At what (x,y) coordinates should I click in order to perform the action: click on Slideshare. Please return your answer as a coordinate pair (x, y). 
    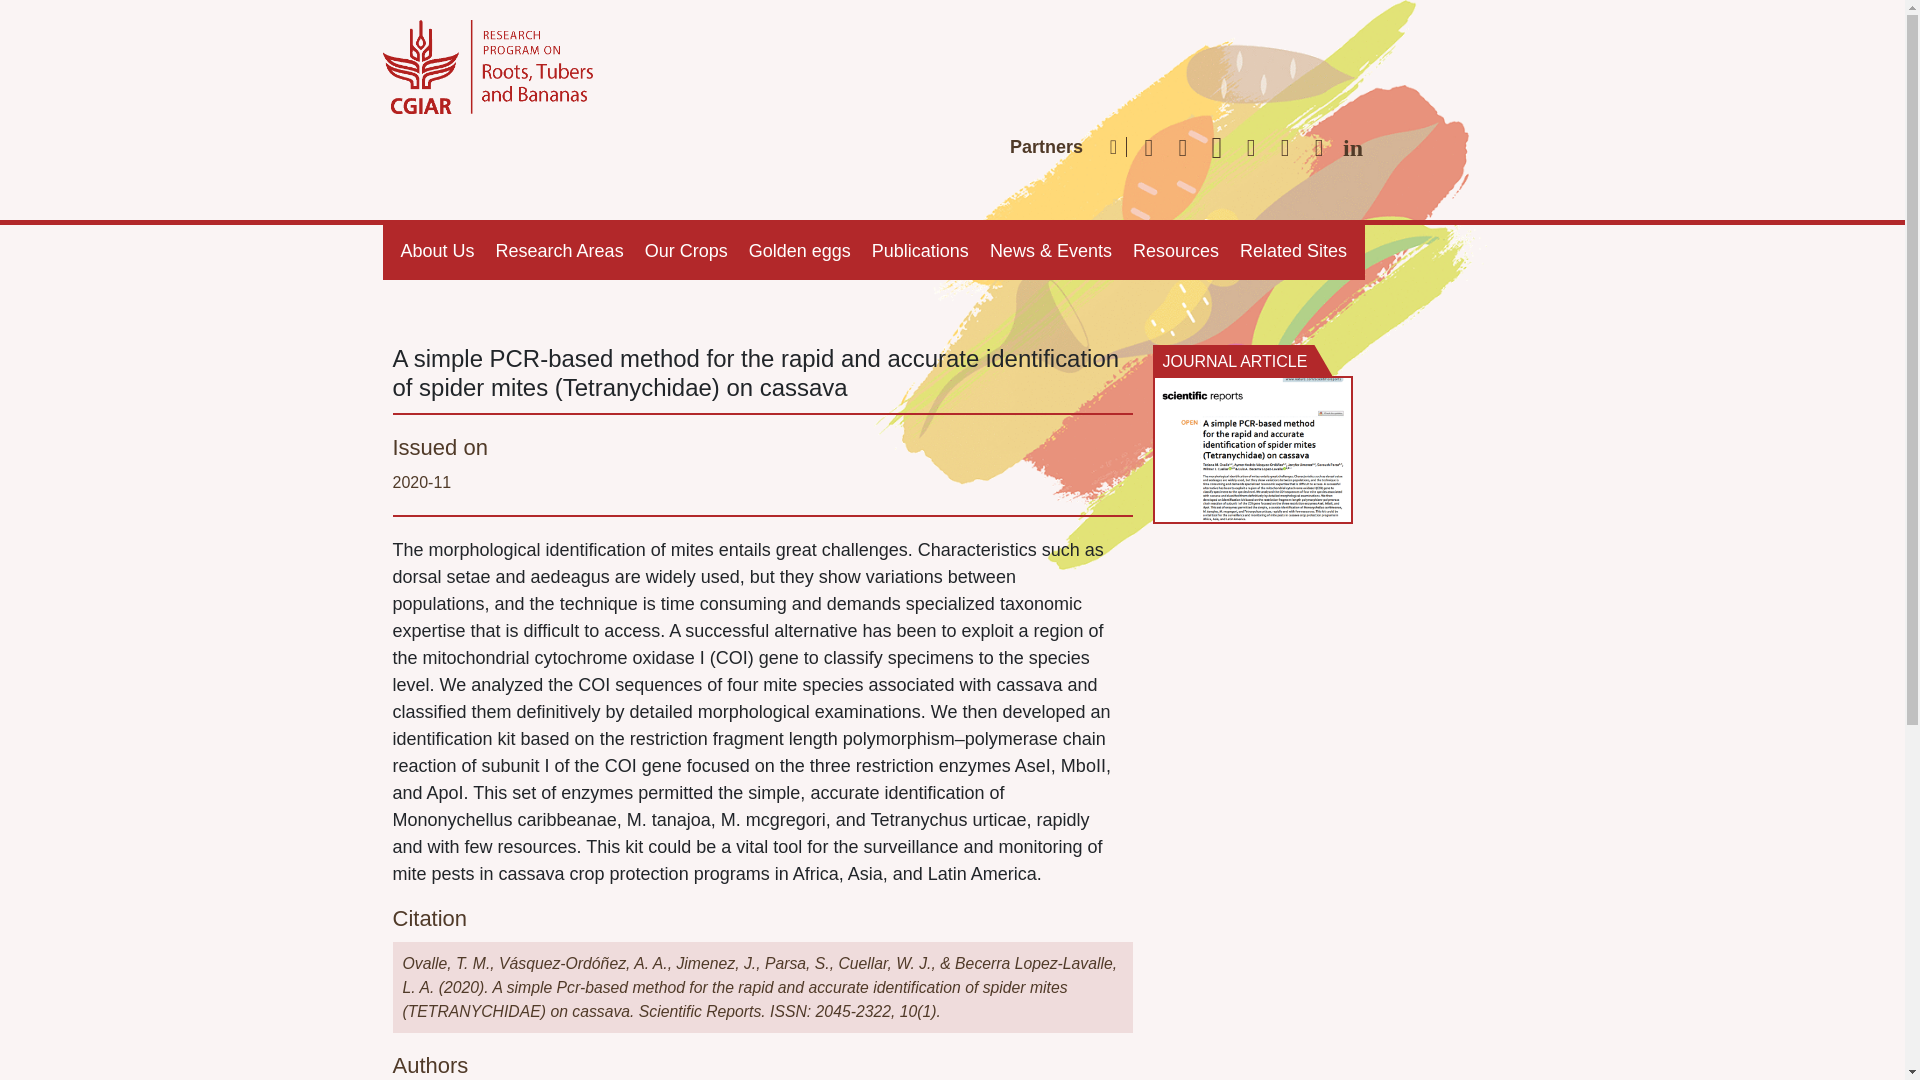
    Looking at the image, I should click on (1324, 148).